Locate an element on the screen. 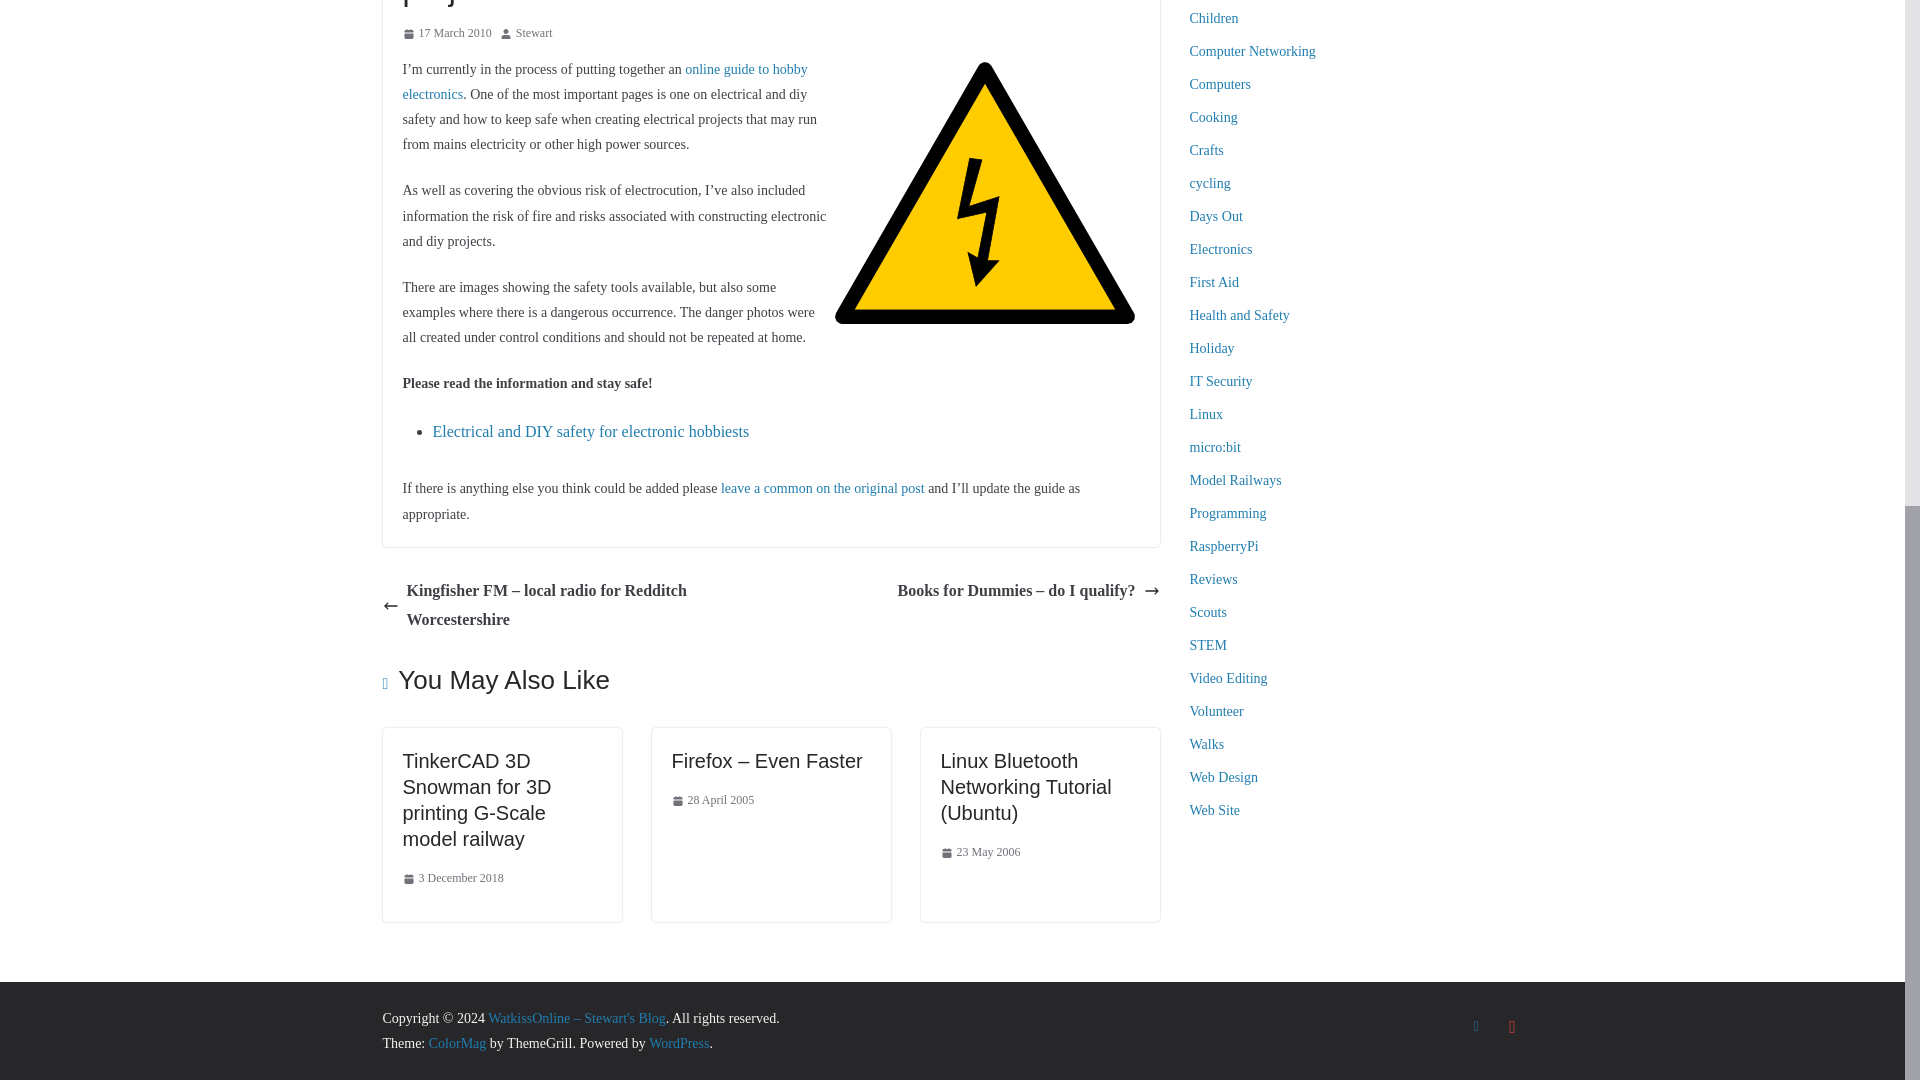 The width and height of the screenshot is (1920, 1080). 23 May 2006 is located at coordinates (980, 853).